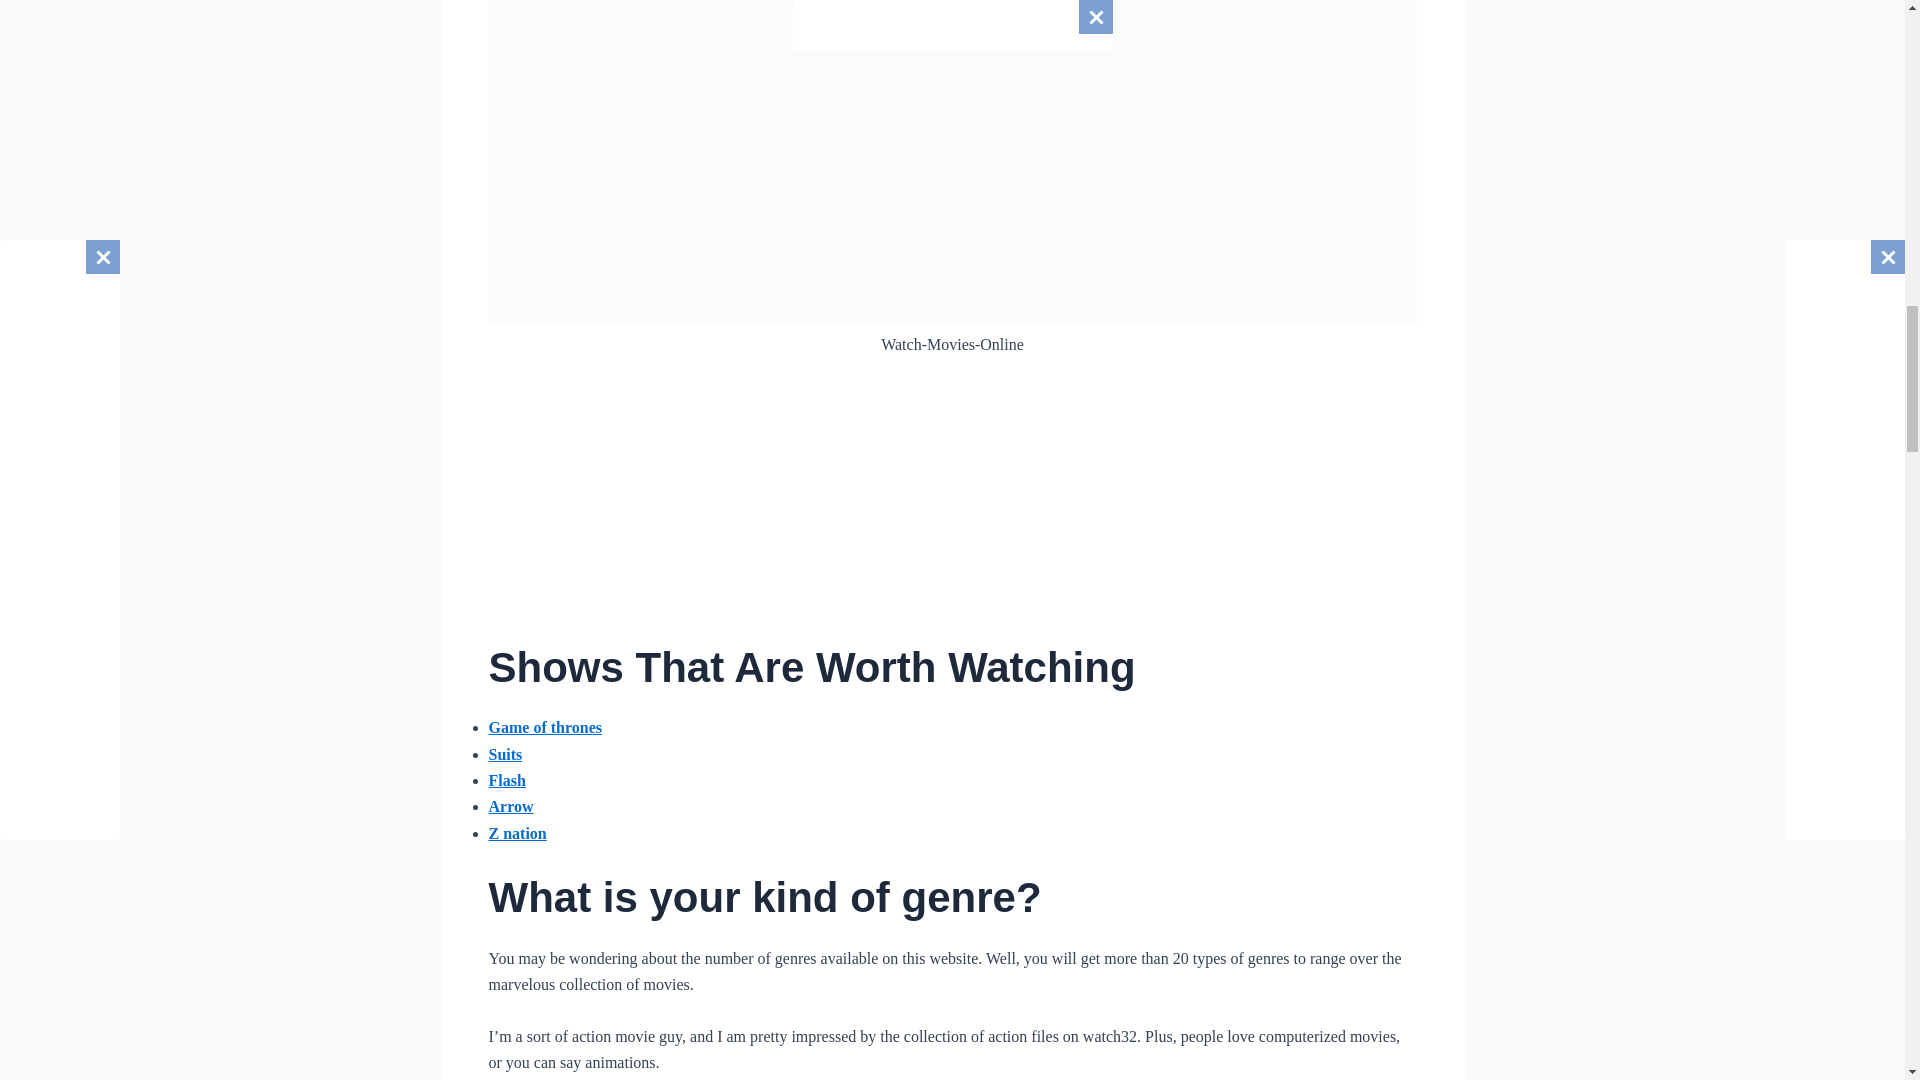  I want to click on Suits, so click(504, 754).